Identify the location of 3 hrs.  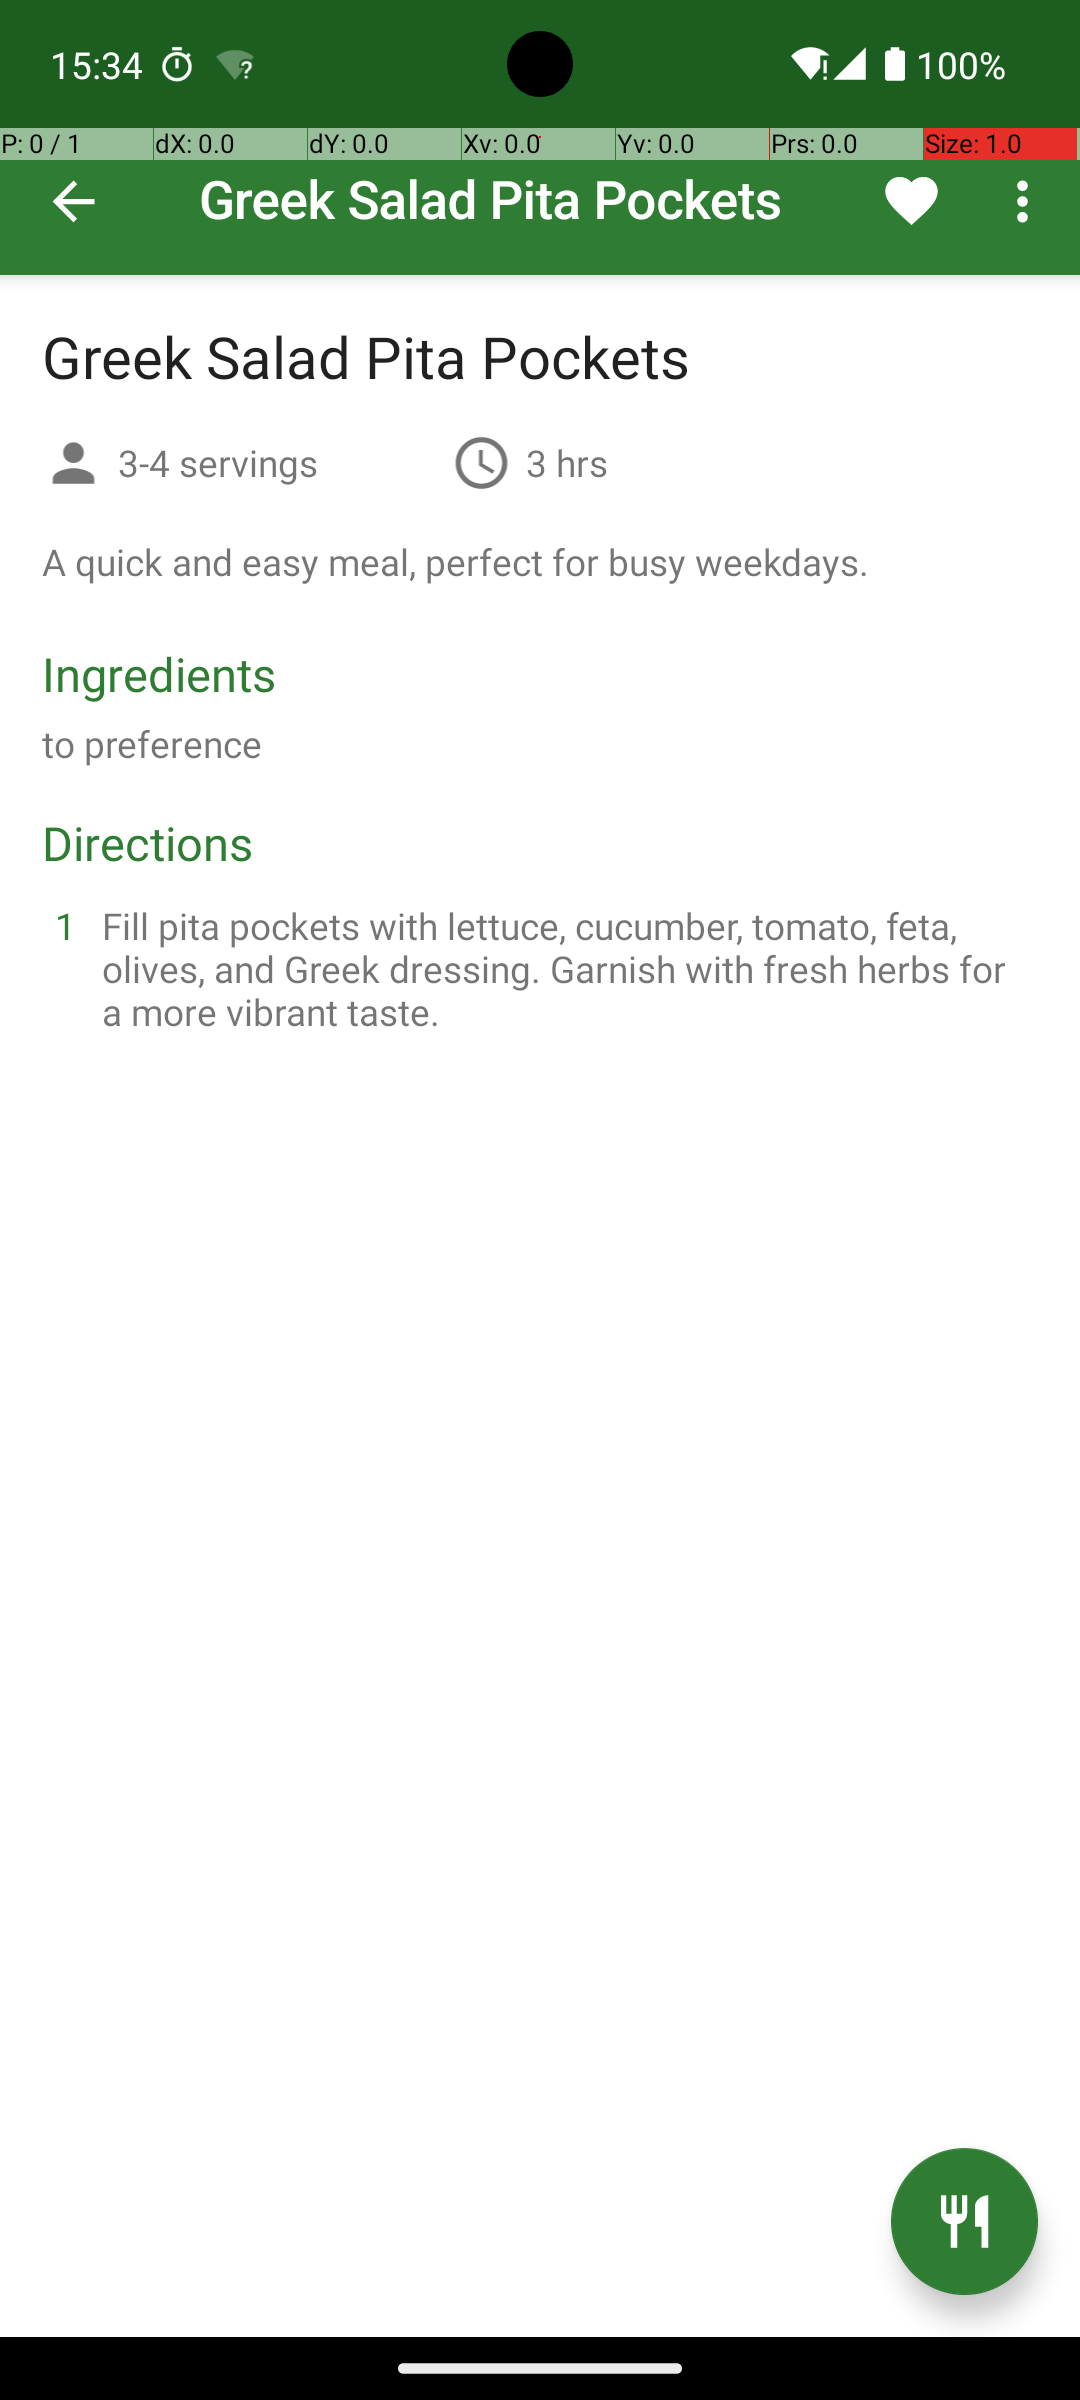
(567, 462).